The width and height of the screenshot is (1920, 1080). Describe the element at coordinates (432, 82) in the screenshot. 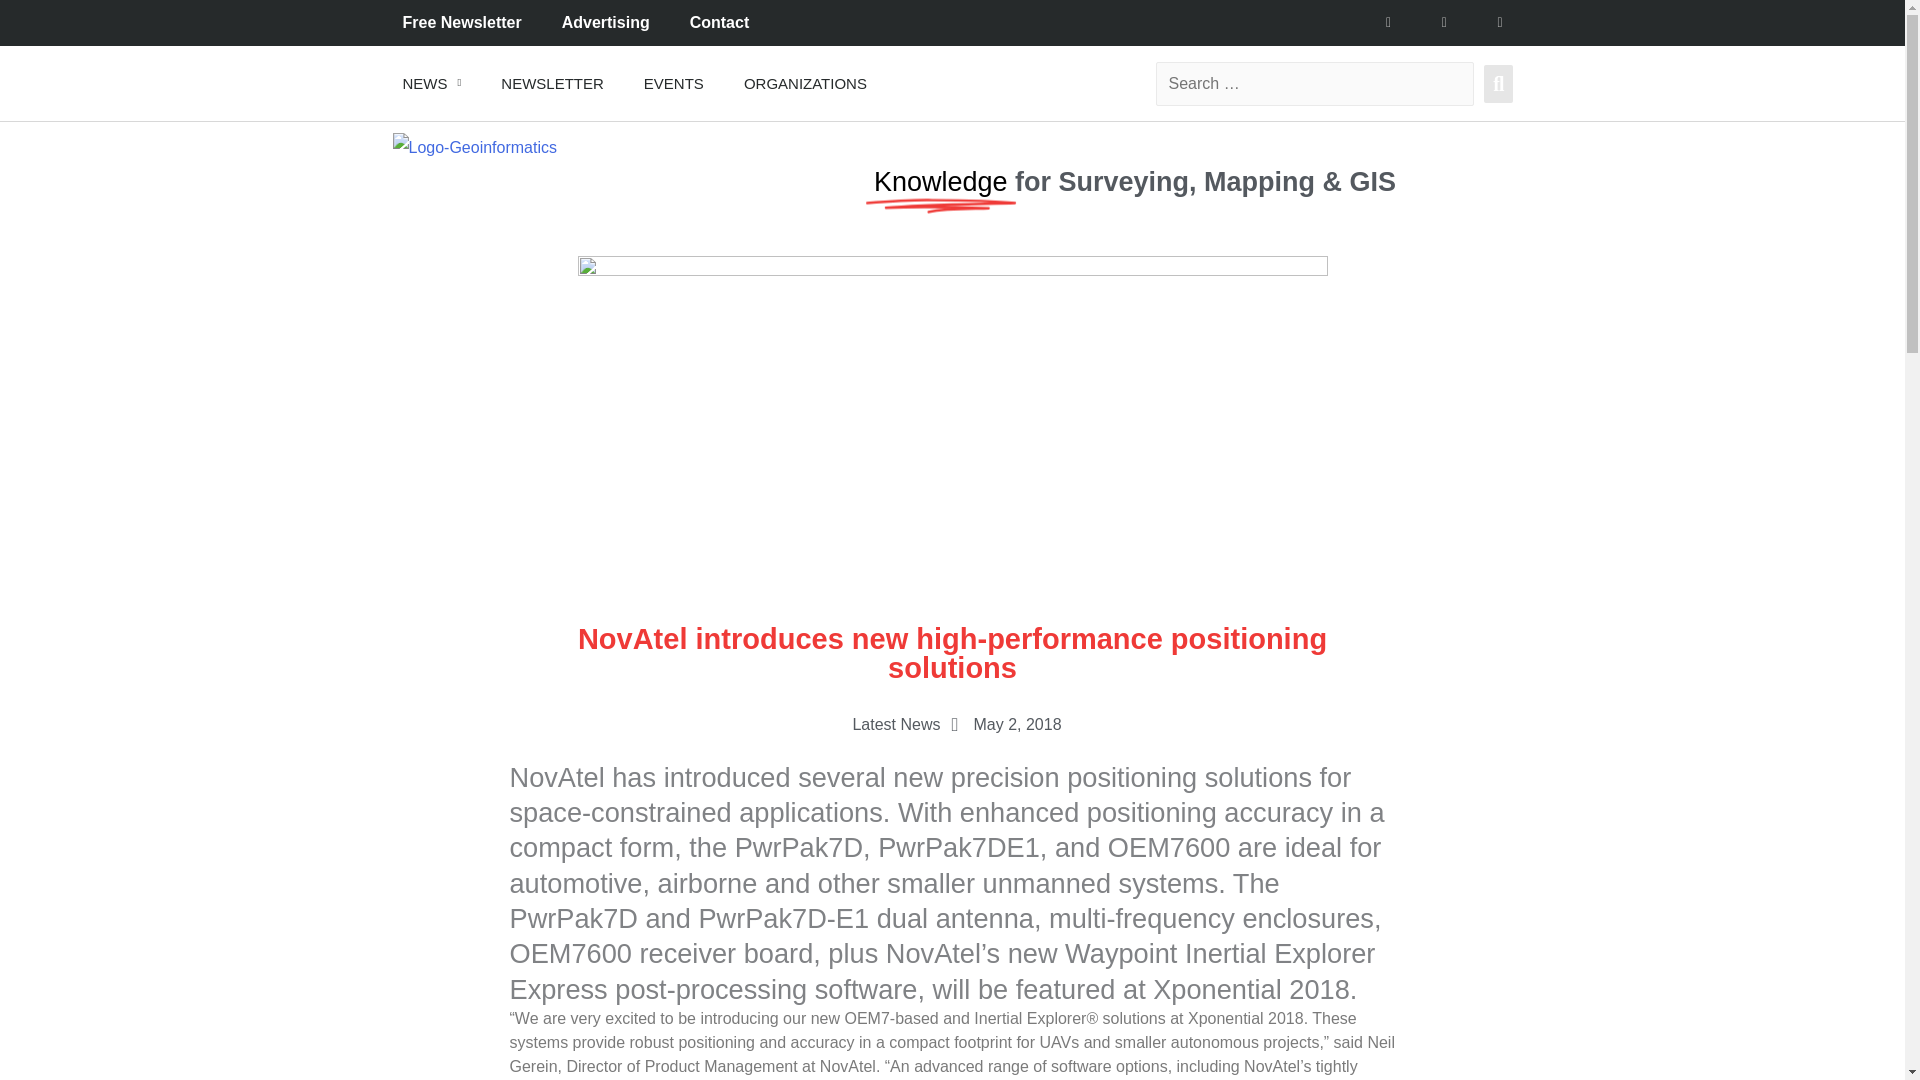

I see `NEWS` at that location.